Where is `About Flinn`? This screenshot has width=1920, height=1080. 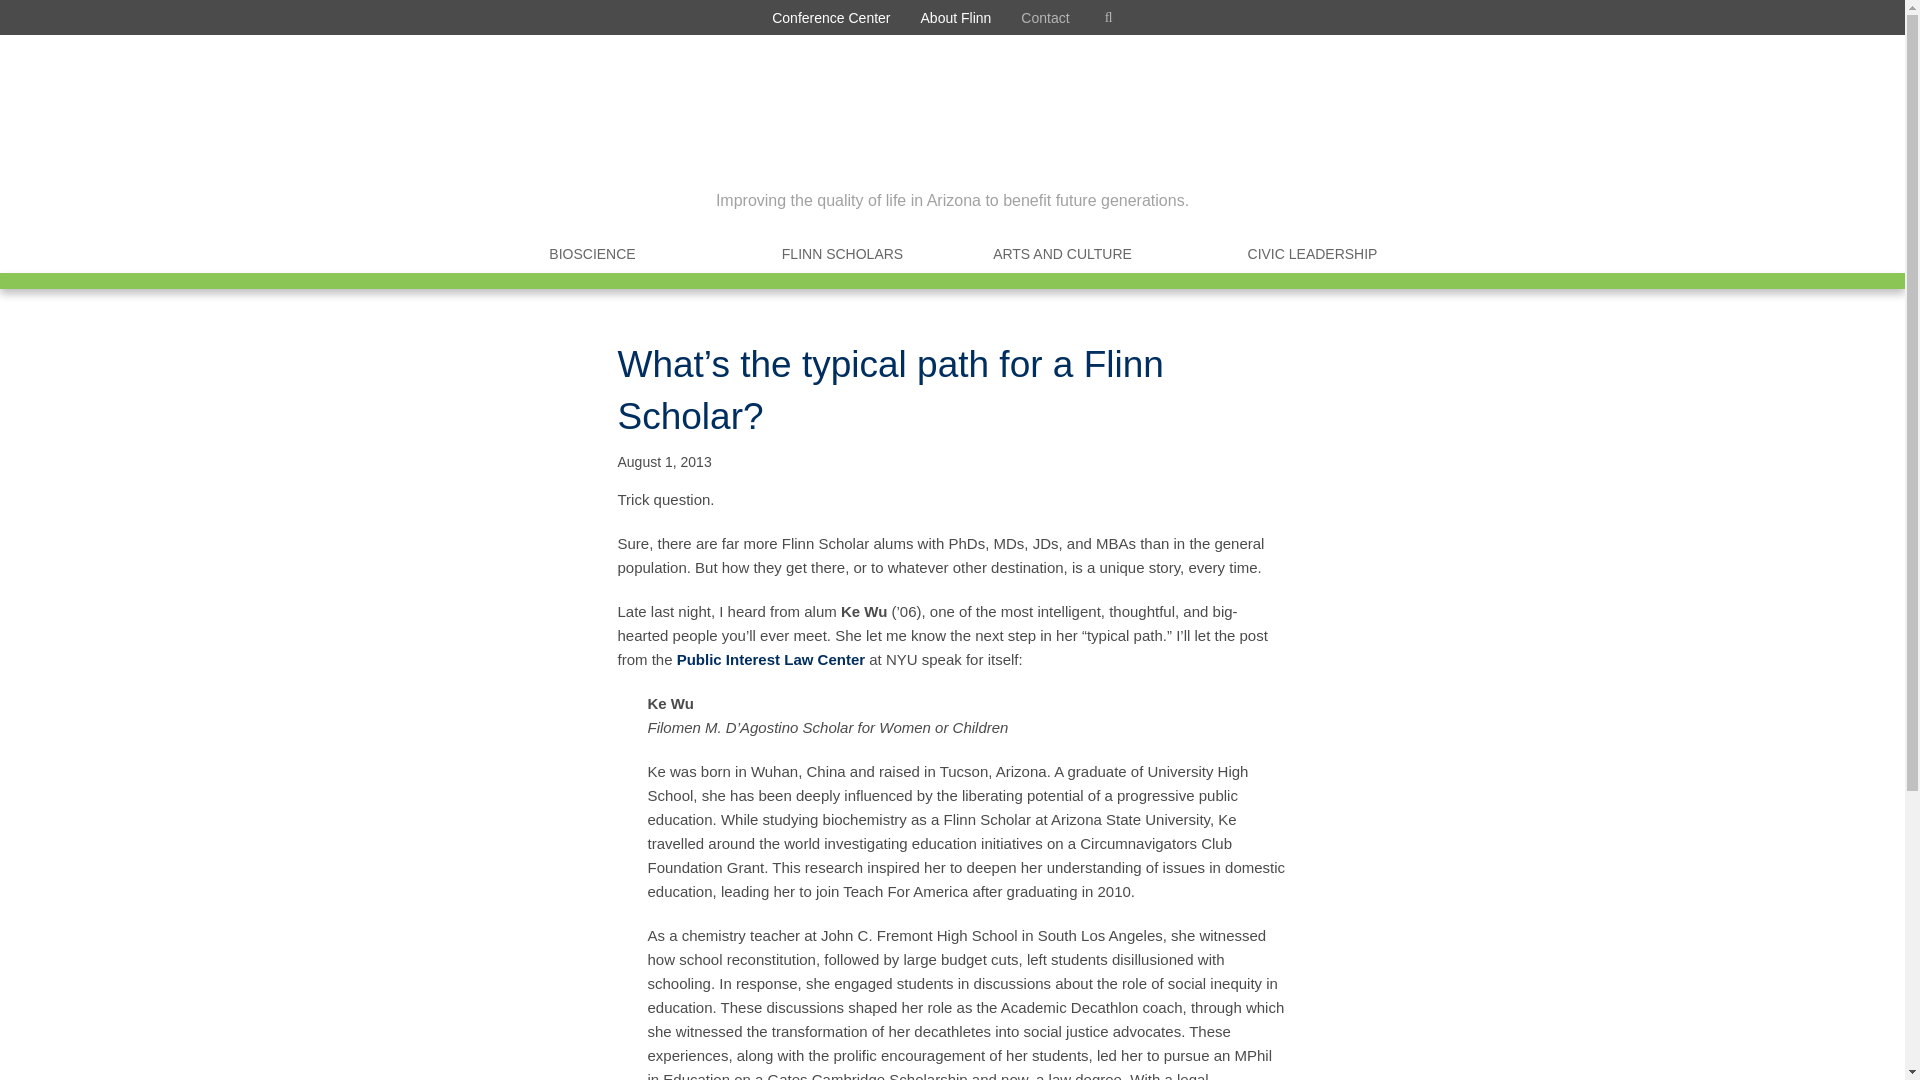 About Flinn is located at coordinates (956, 17).